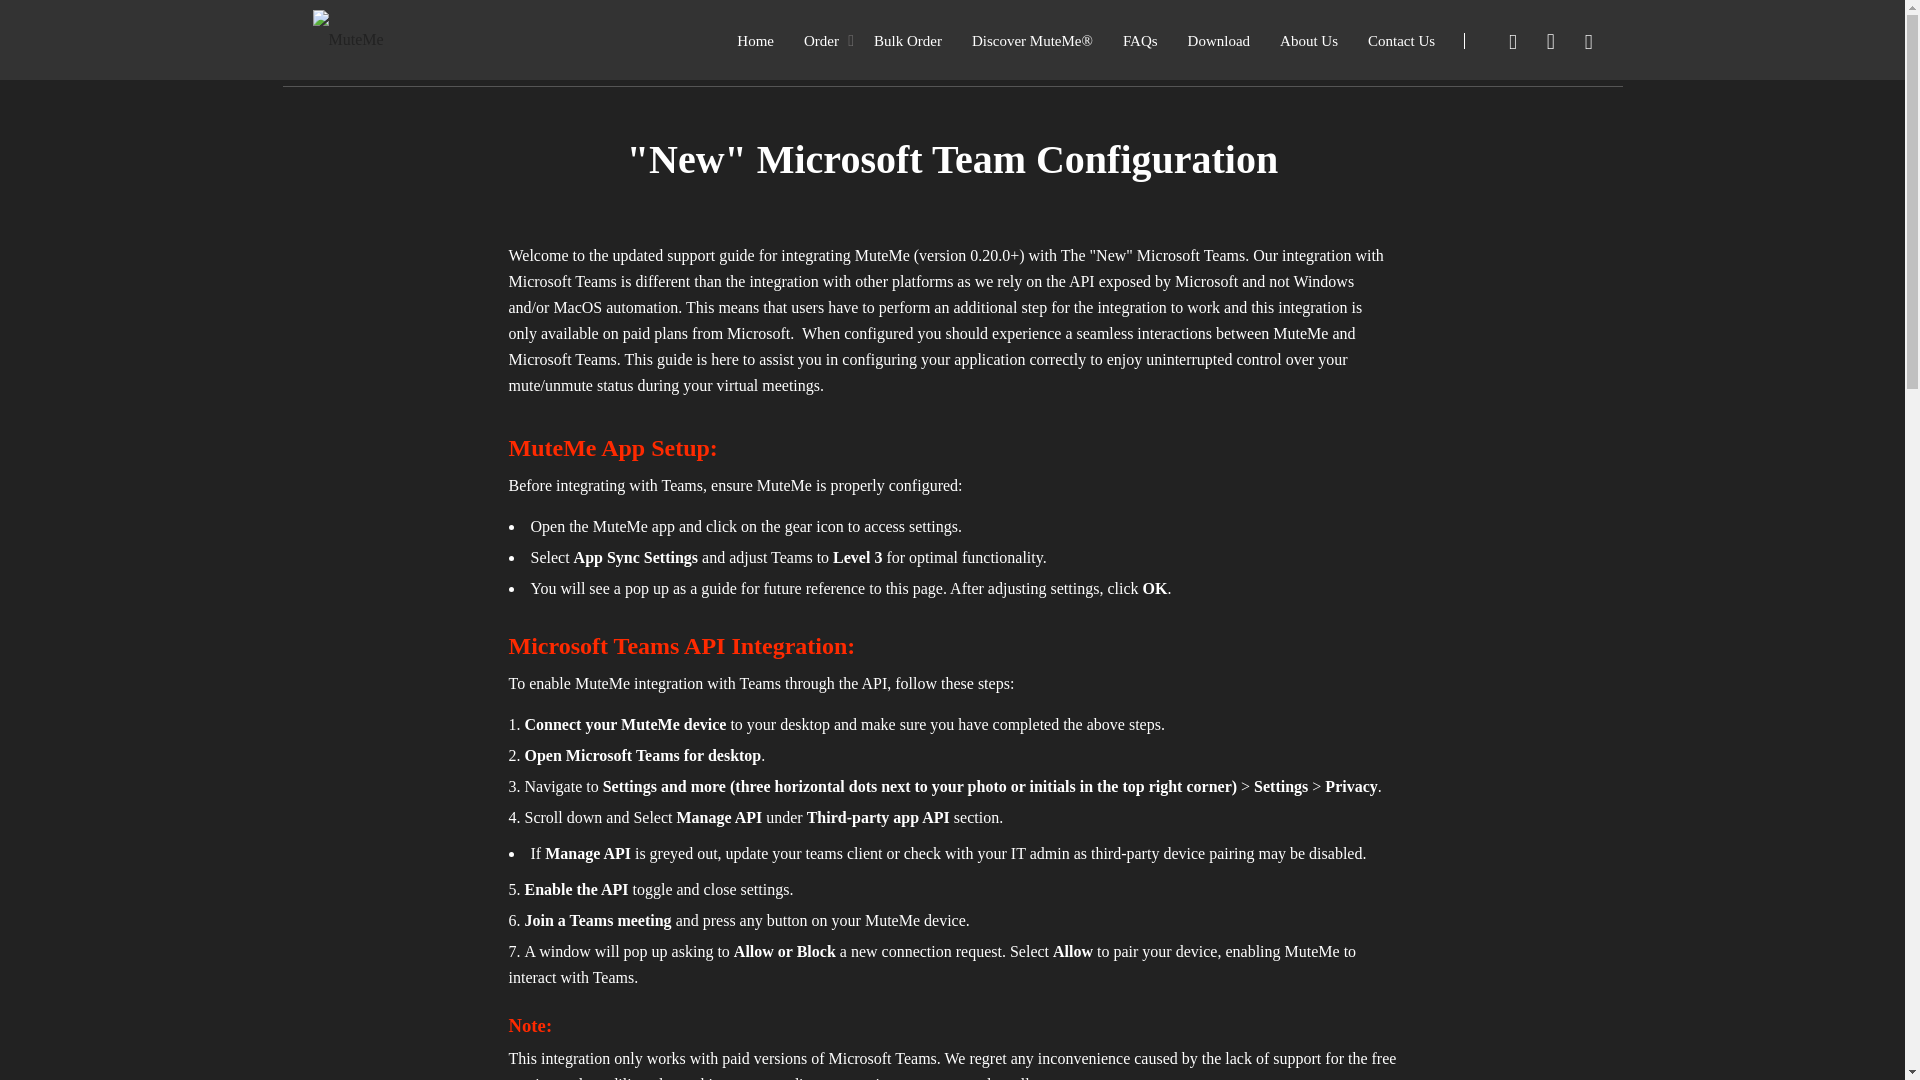 The height and width of the screenshot is (1080, 1920). I want to click on Order, so click(822, 40).